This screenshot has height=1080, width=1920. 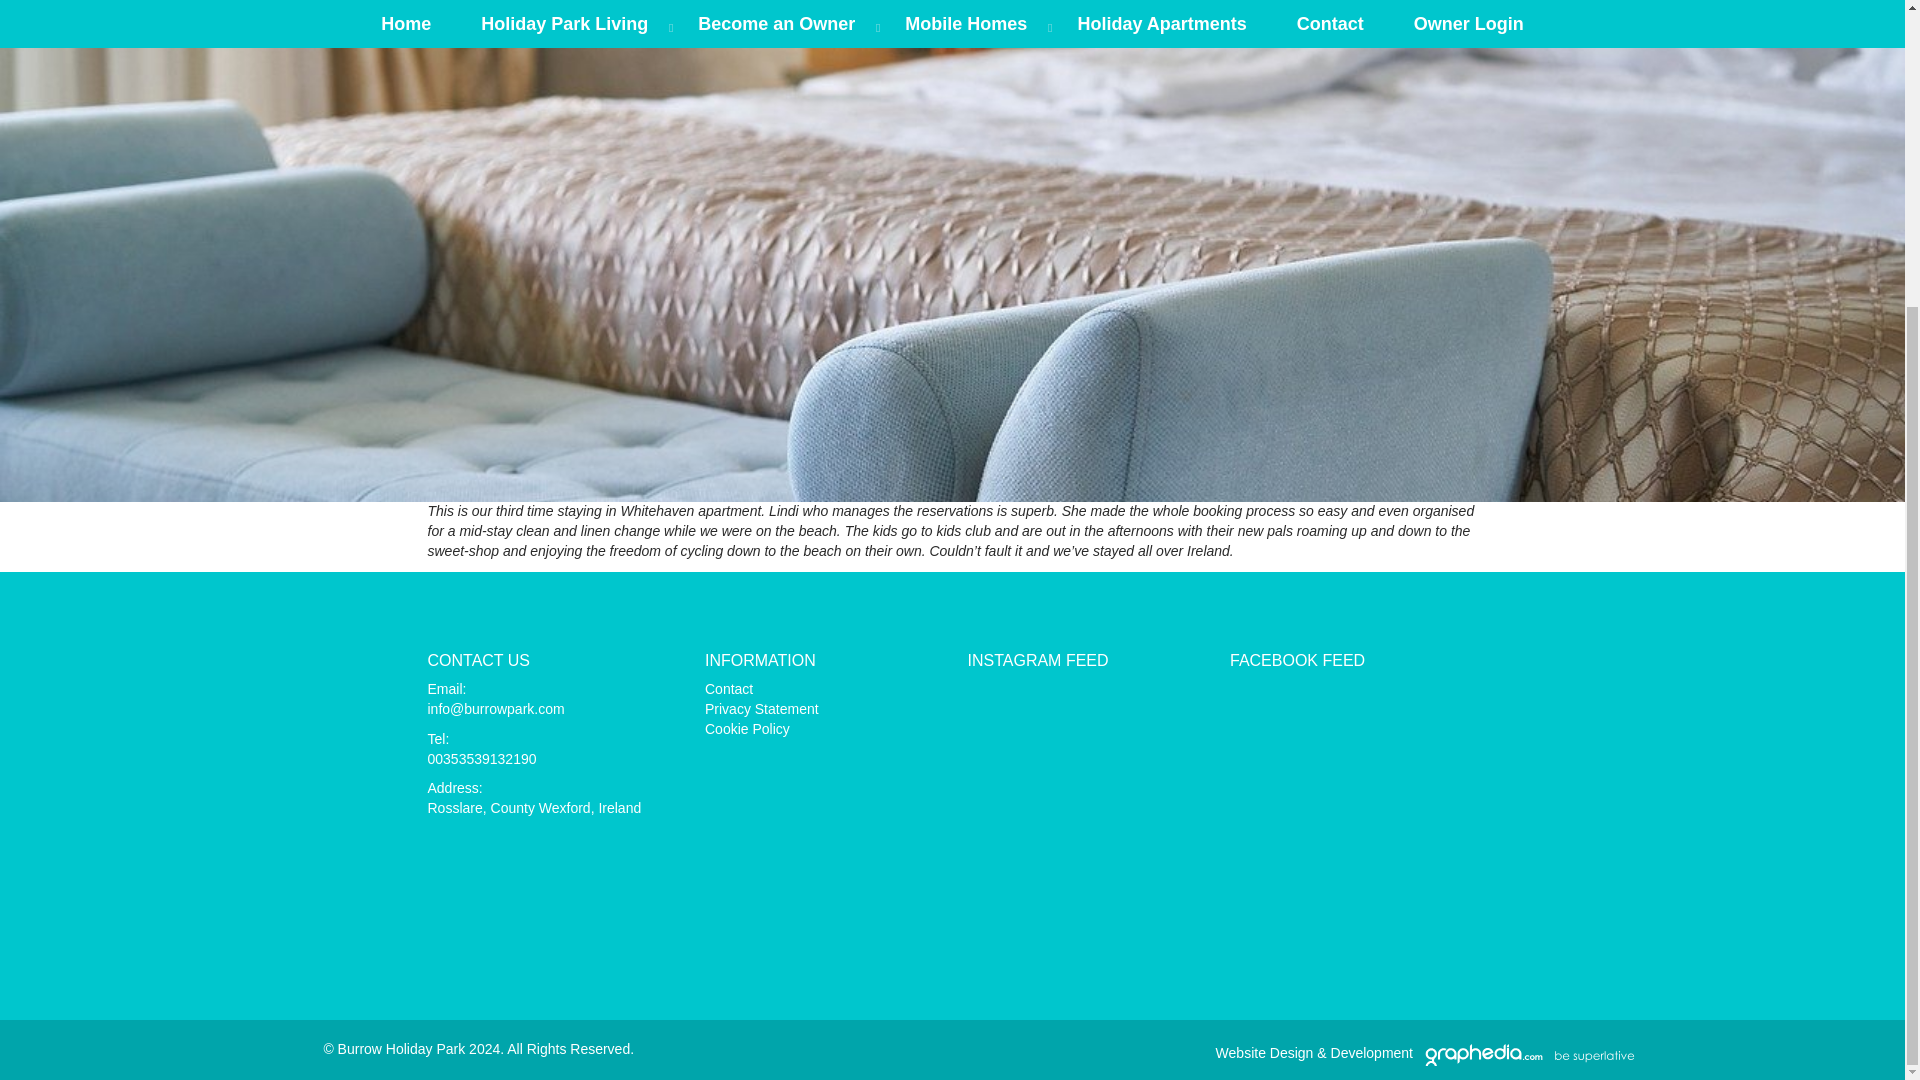 What do you see at coordinates (746, 728) in the screenshot?
I see `Cookie Policy` at bounding box center [746, 728].